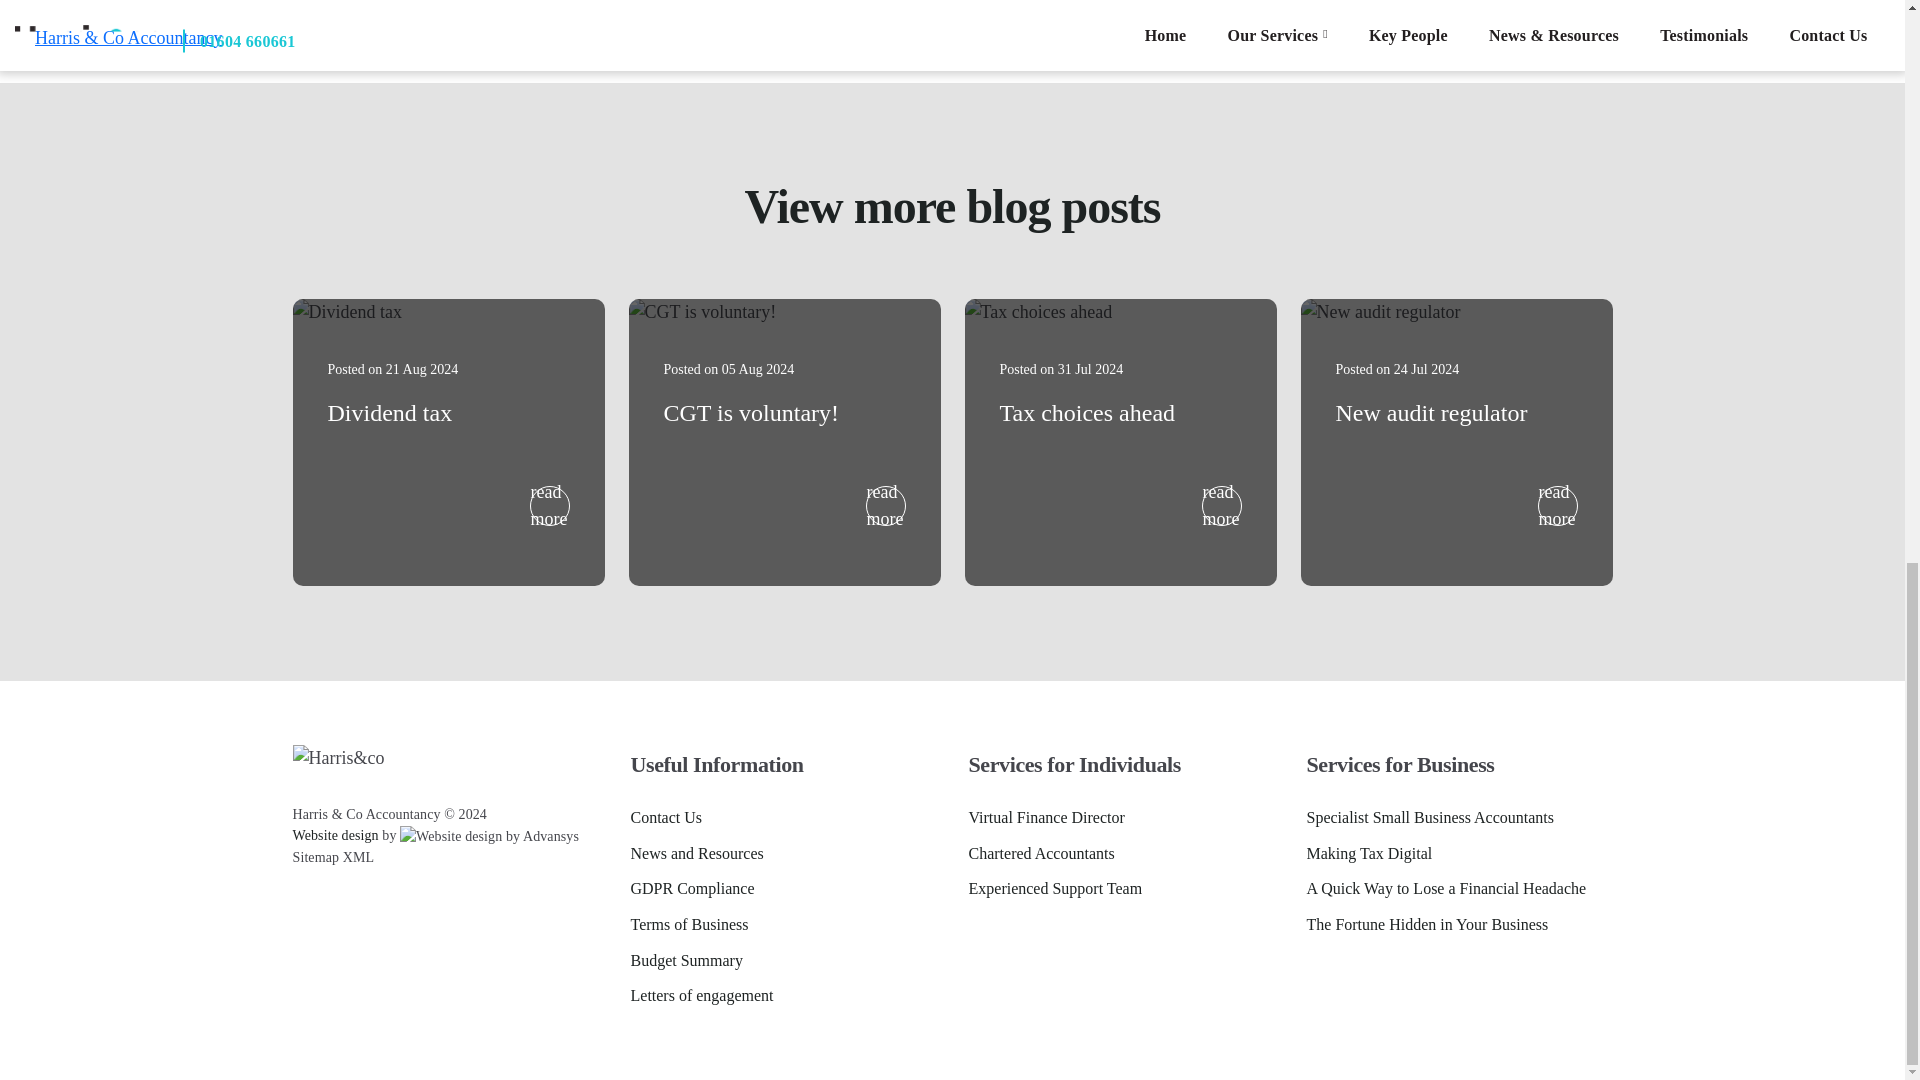 Image resolution: width=1920 pixels, height=1080 pixels. I want to click on Sitemap XML, so click(332, 857).